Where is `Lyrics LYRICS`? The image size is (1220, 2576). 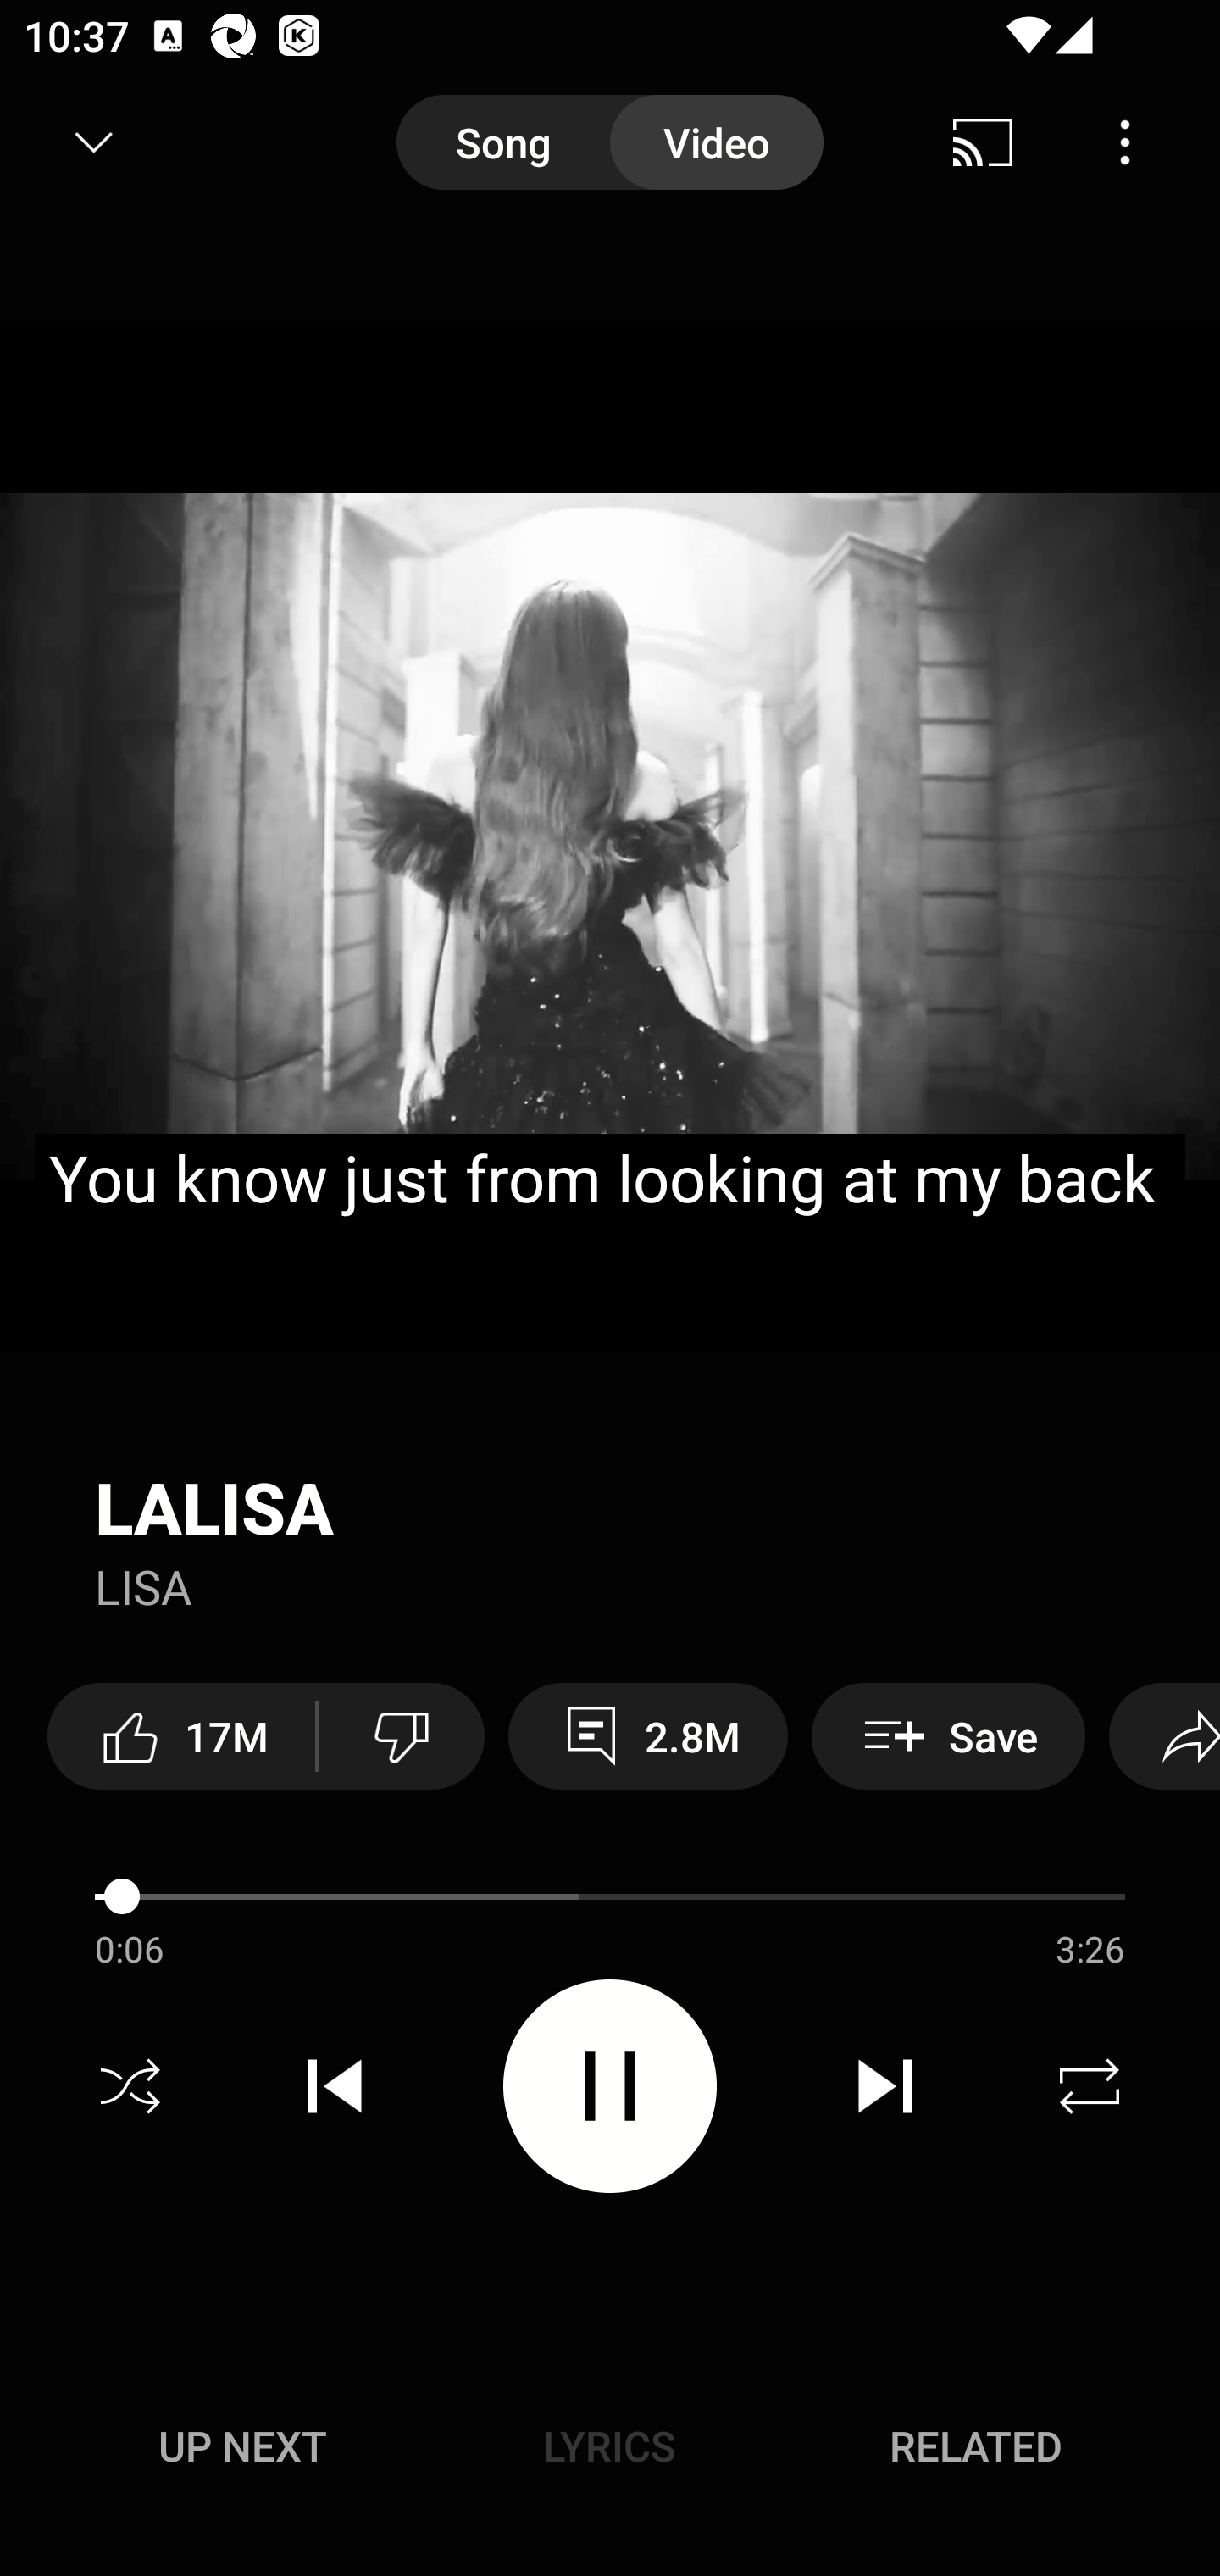
Lyrics LYRICS is located at coordinates (609, 2446).